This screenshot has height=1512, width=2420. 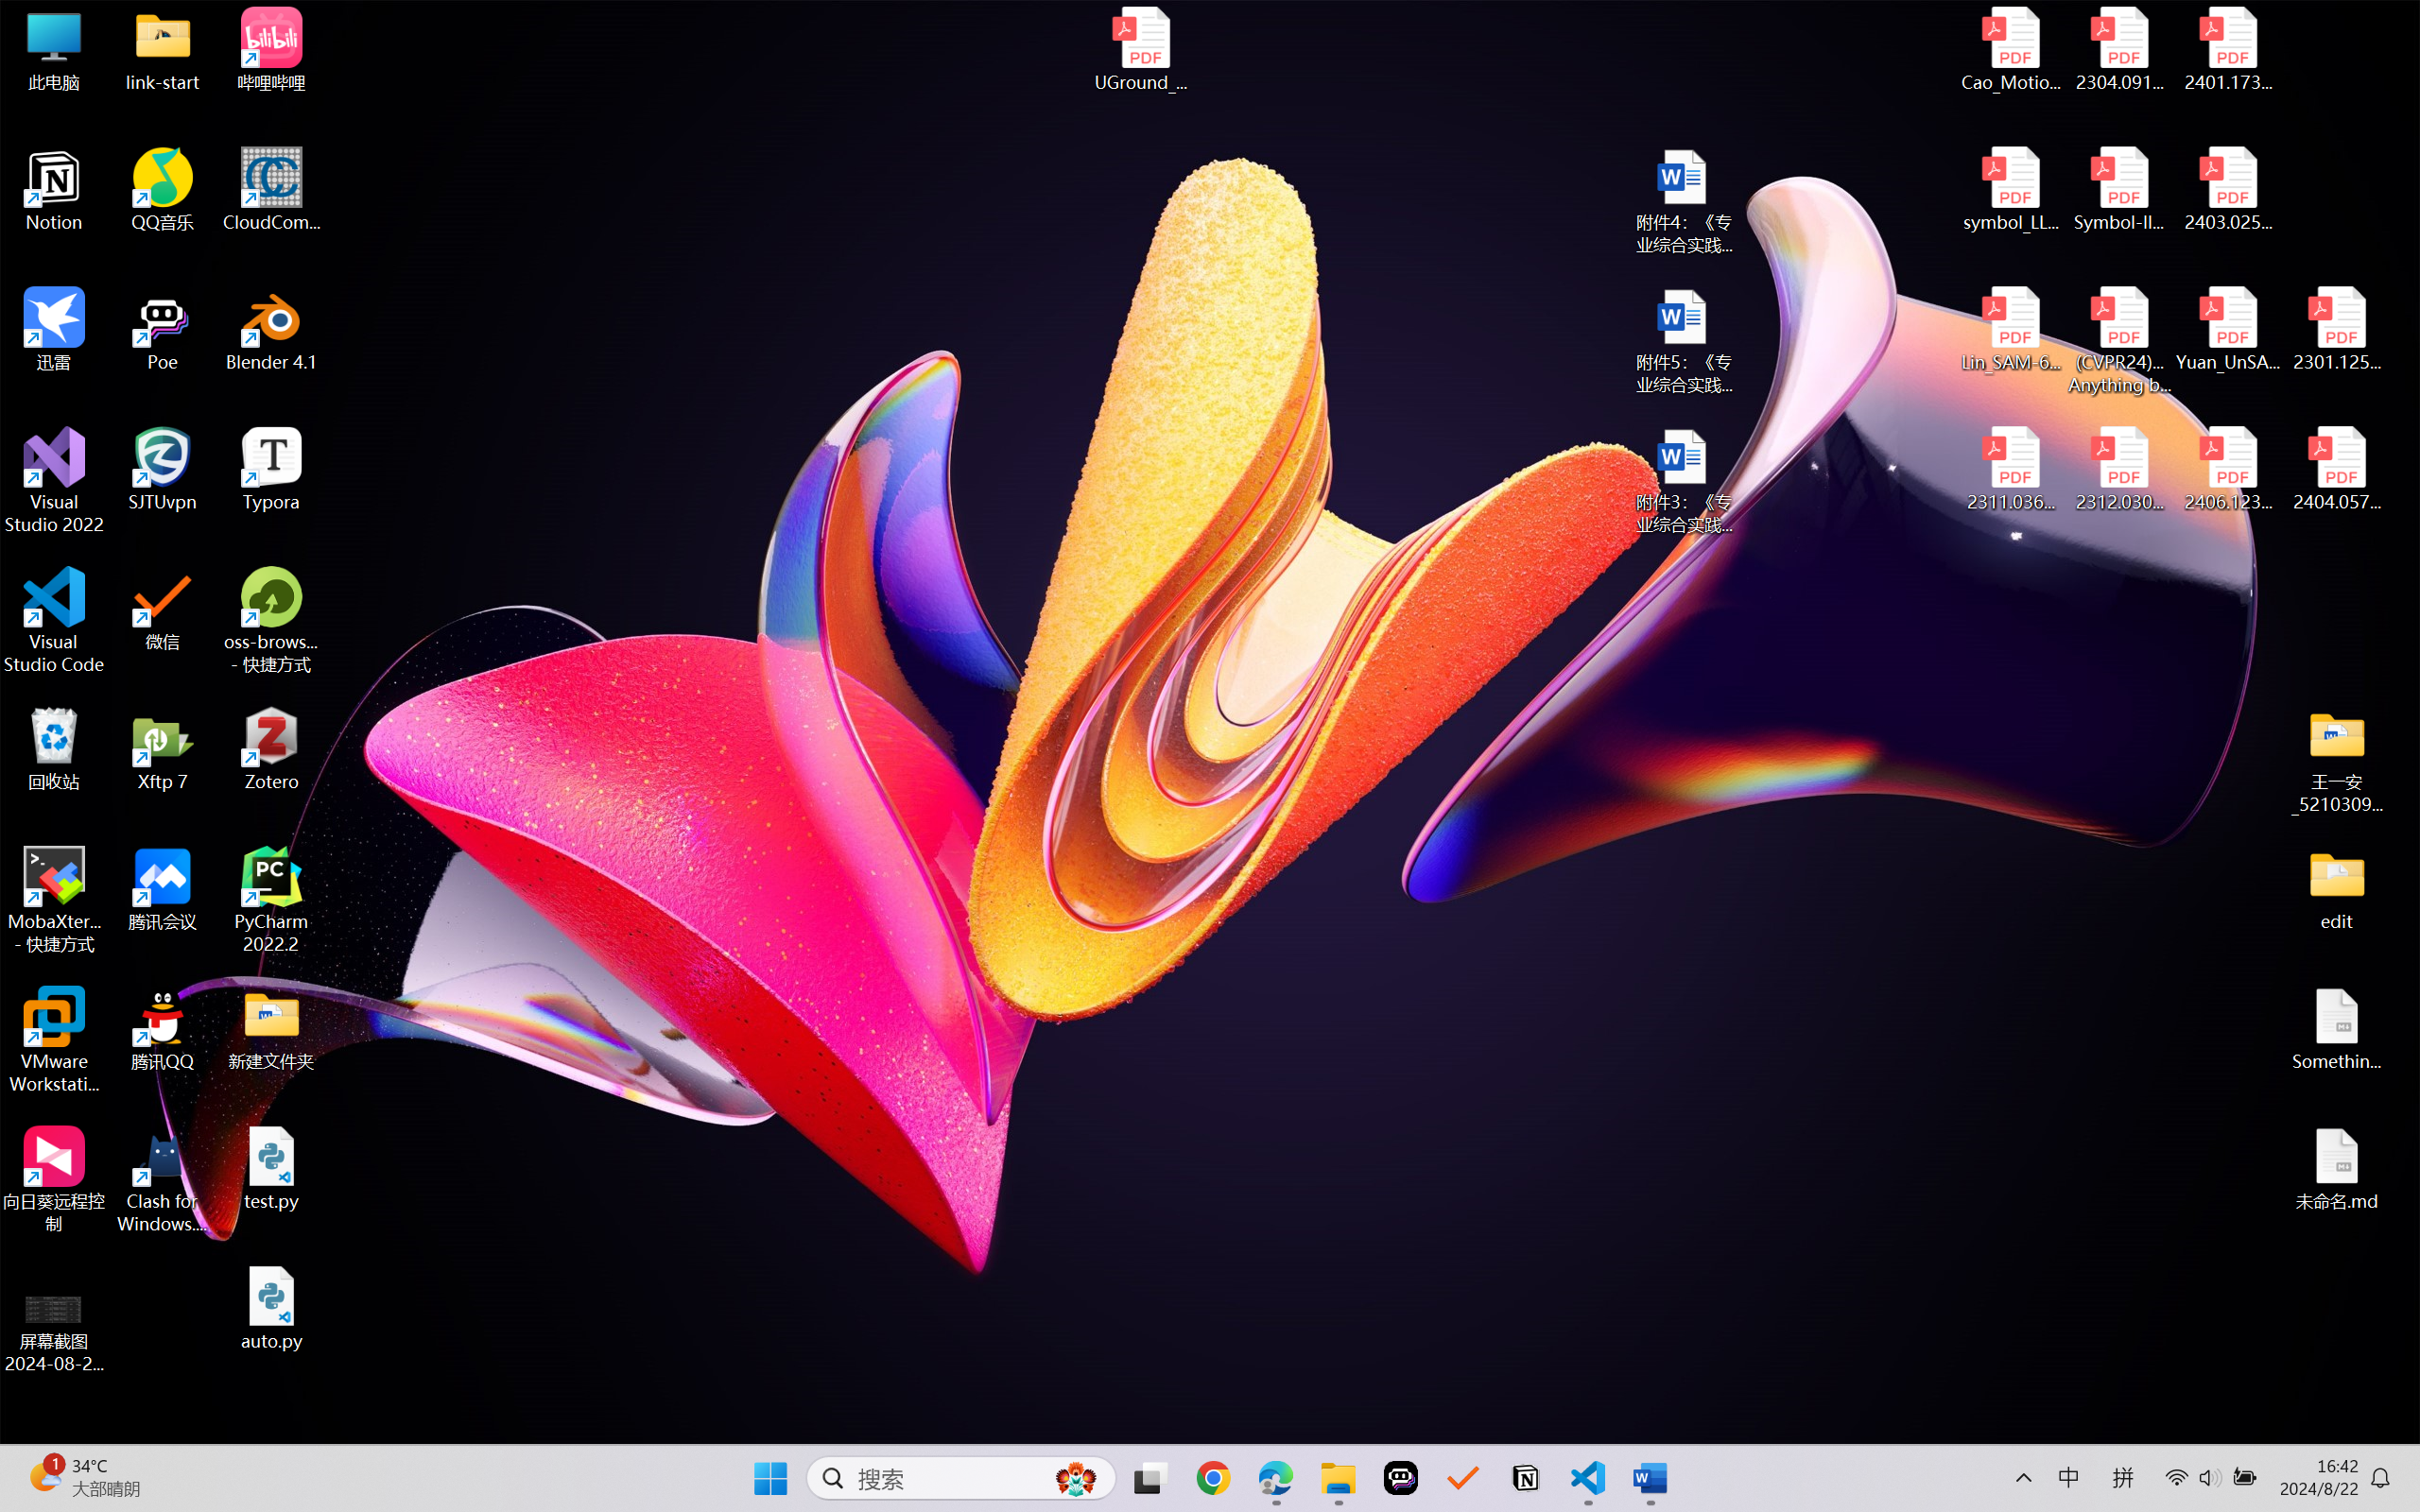 What do you see at coordinates (2227, 49) in the screenshot?
I see `2401.17399v1.pdf` at bounding box center [2227, 49].